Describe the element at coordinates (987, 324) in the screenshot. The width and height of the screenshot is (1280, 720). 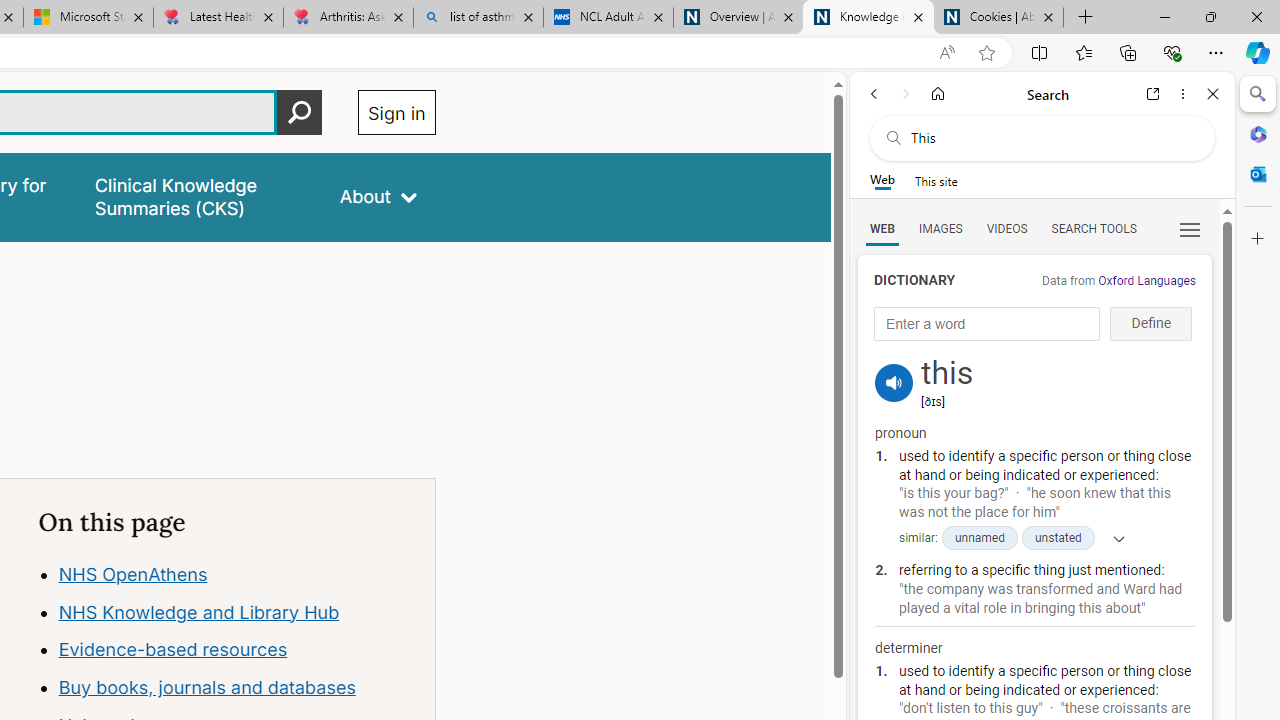
I see `Enter a word` at that location.